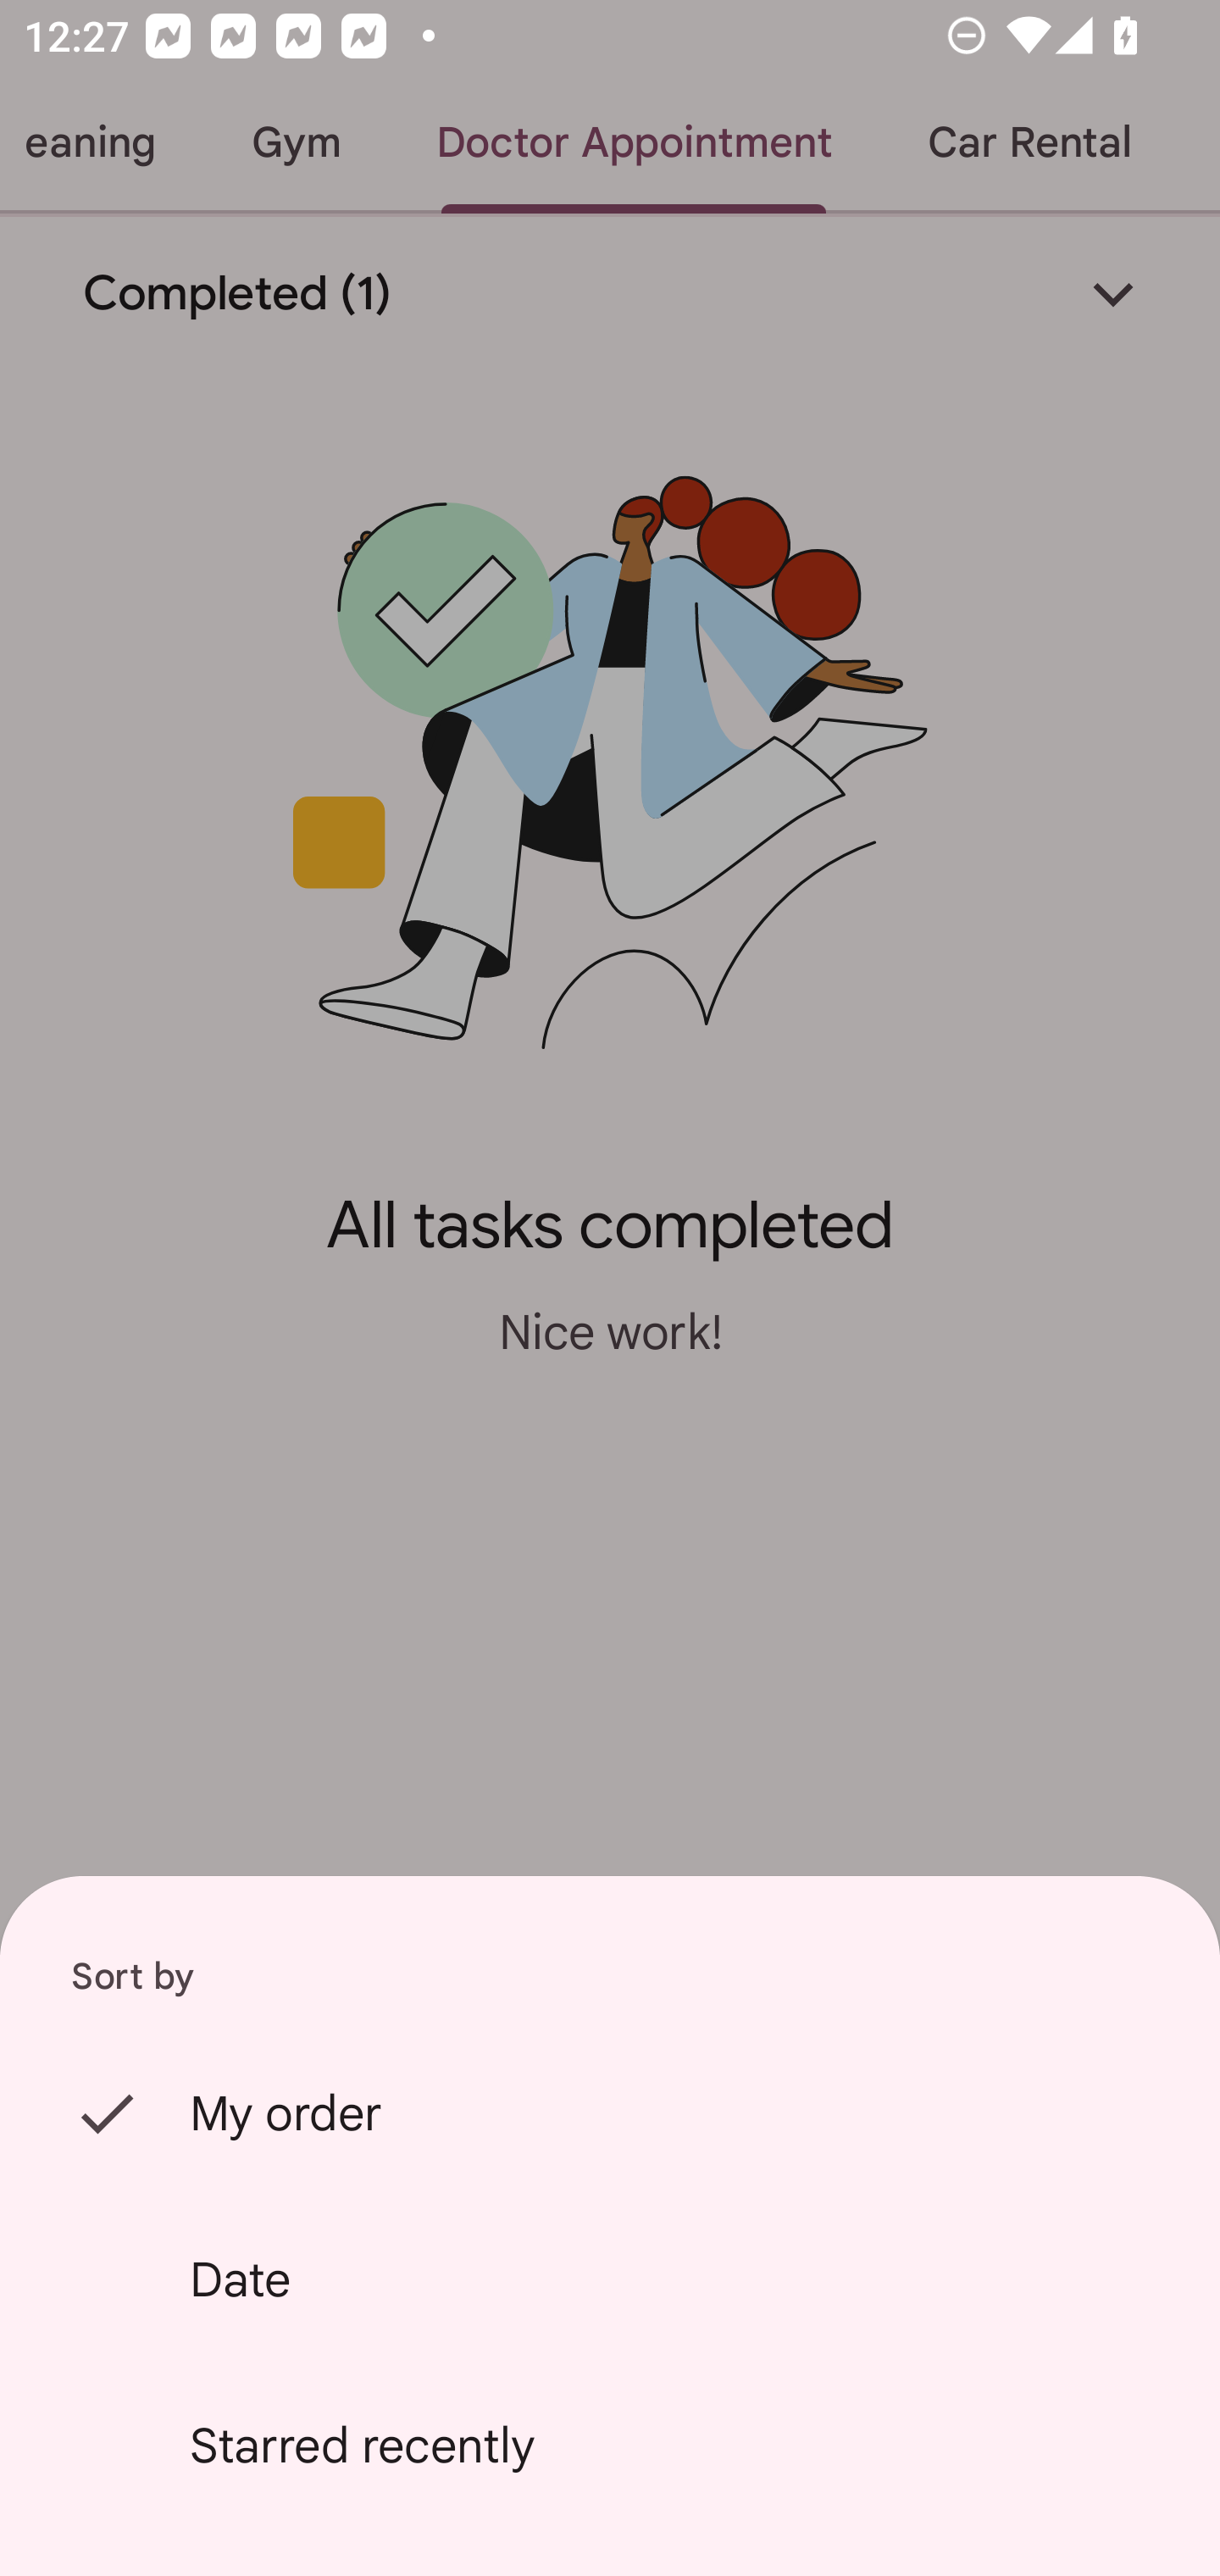 The image size is (1220, 2576). Describe the element at coordinates (610, 2113) in the screenshot. I see `My order` at that location.